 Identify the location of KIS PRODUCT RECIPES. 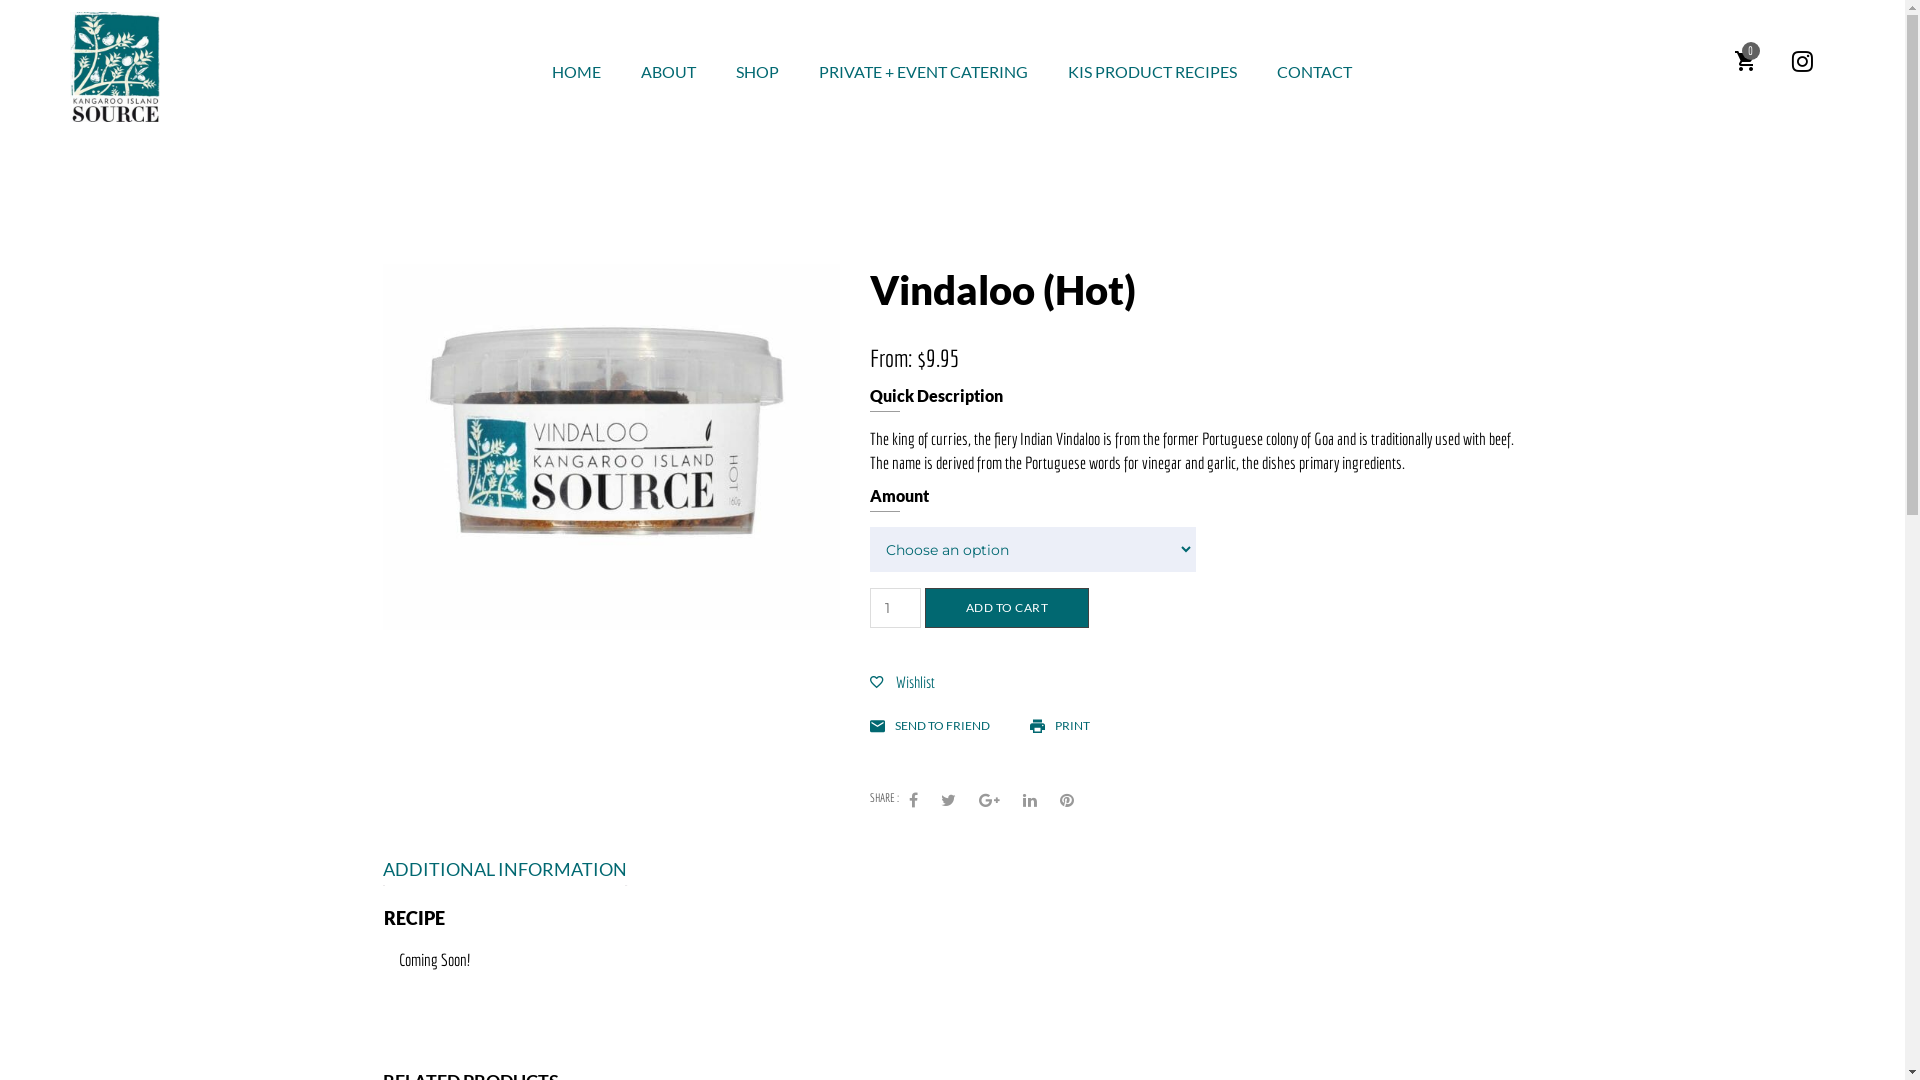
(1152, 72).